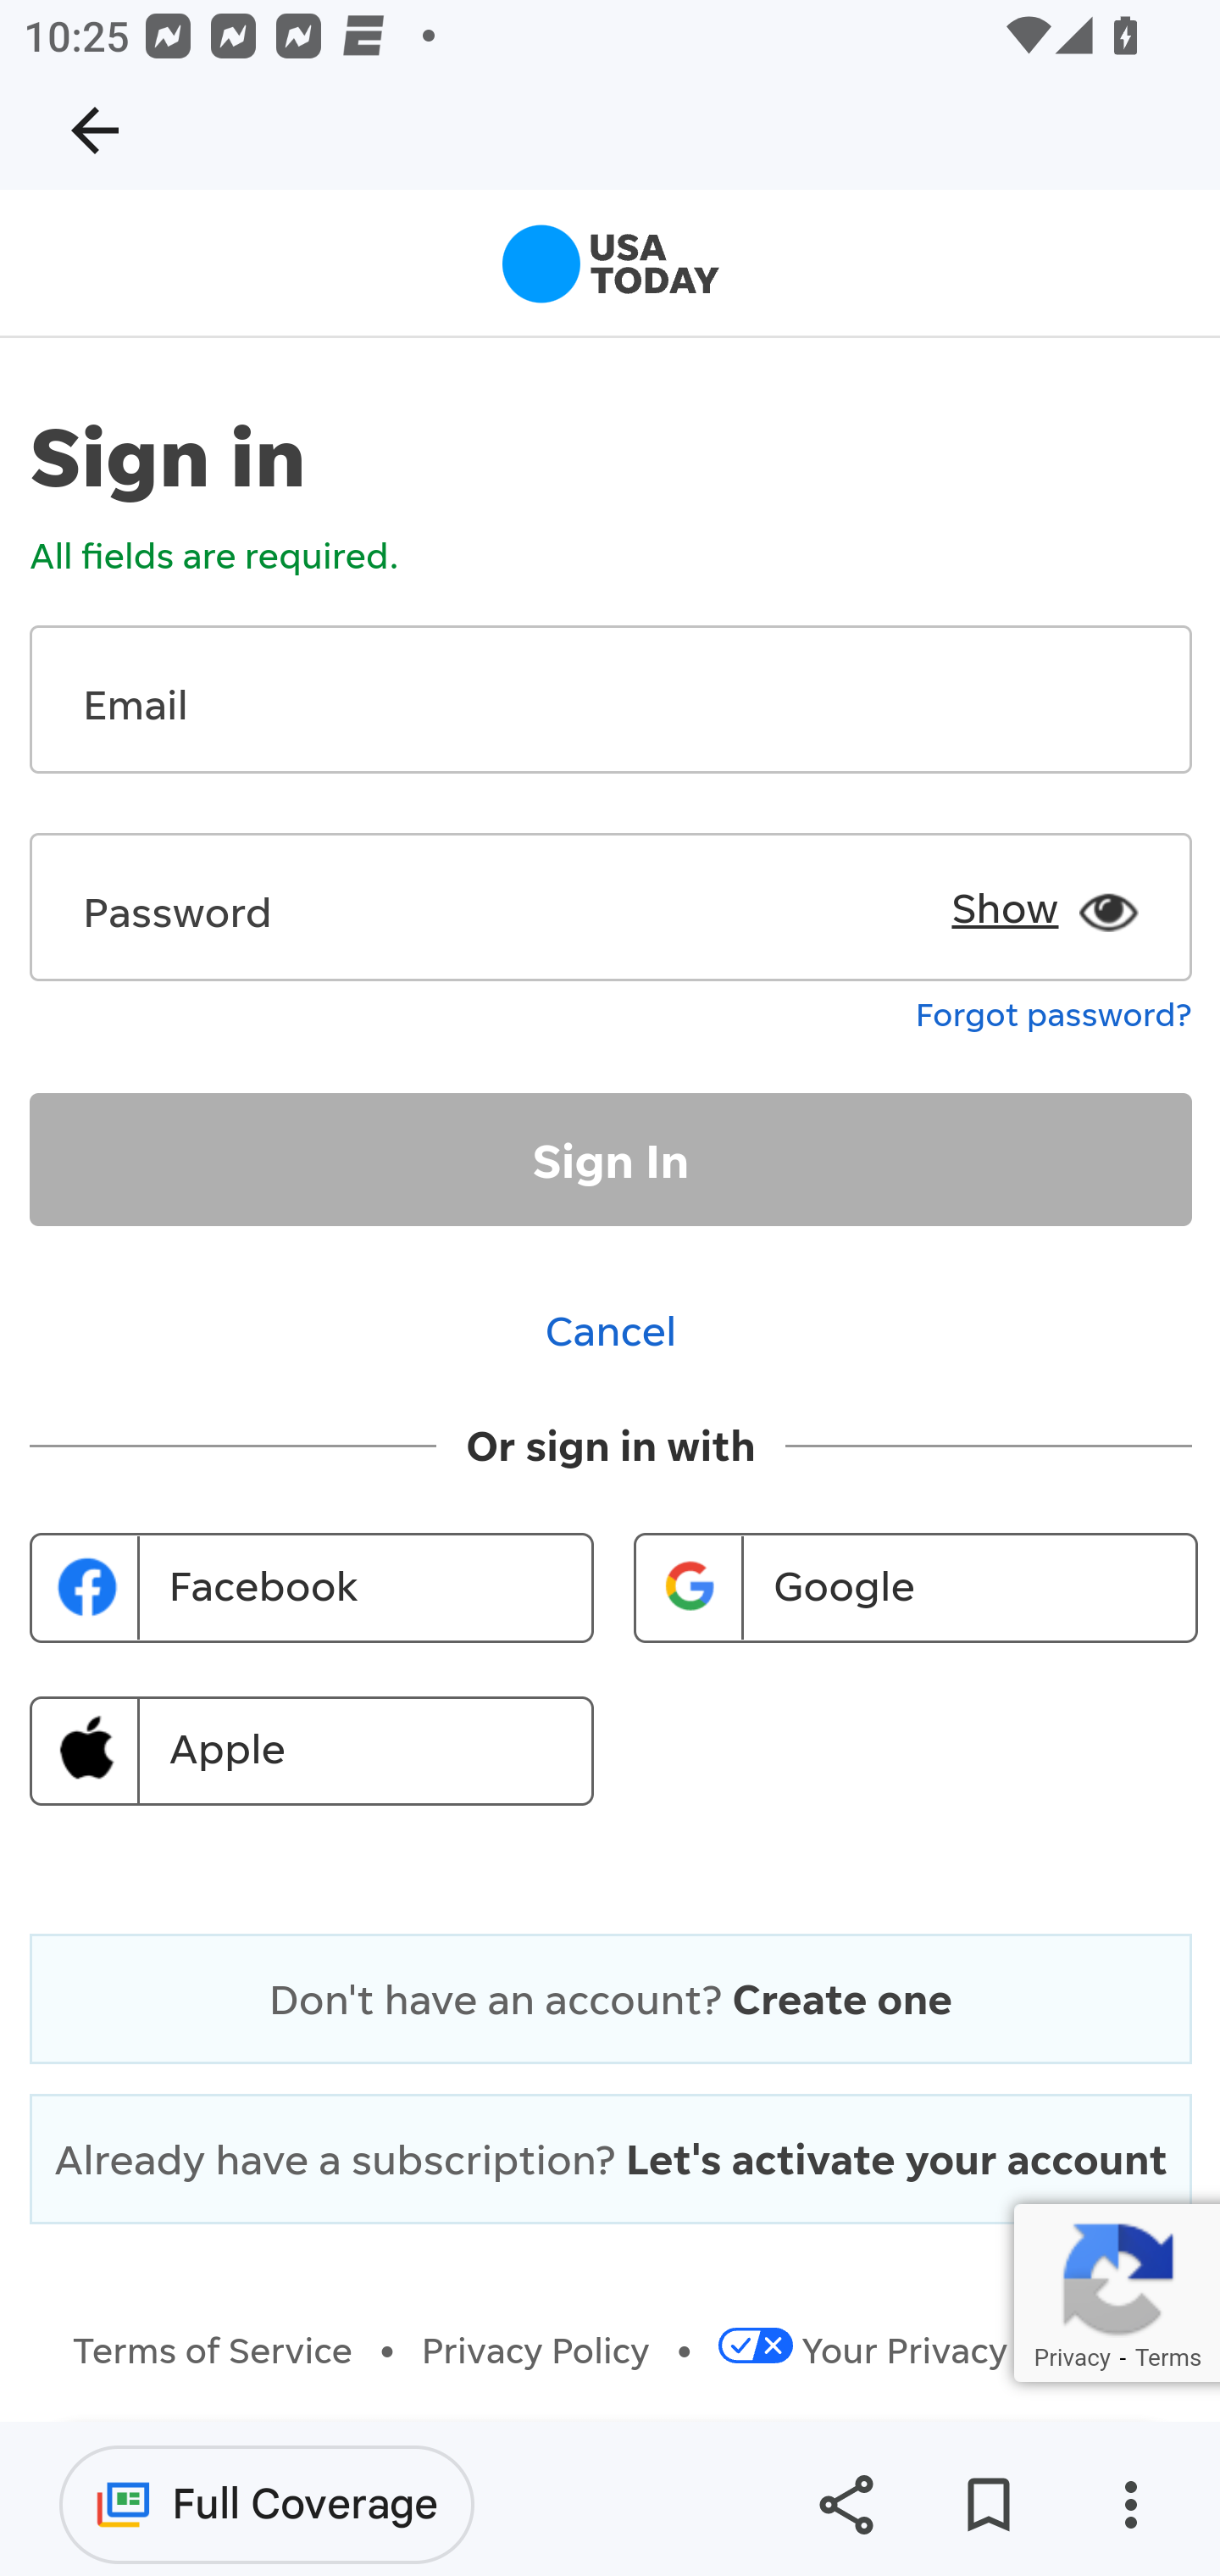 The height and width of the screenshot is (2576, 1220). I want to click on Google, so click(915, 1588).